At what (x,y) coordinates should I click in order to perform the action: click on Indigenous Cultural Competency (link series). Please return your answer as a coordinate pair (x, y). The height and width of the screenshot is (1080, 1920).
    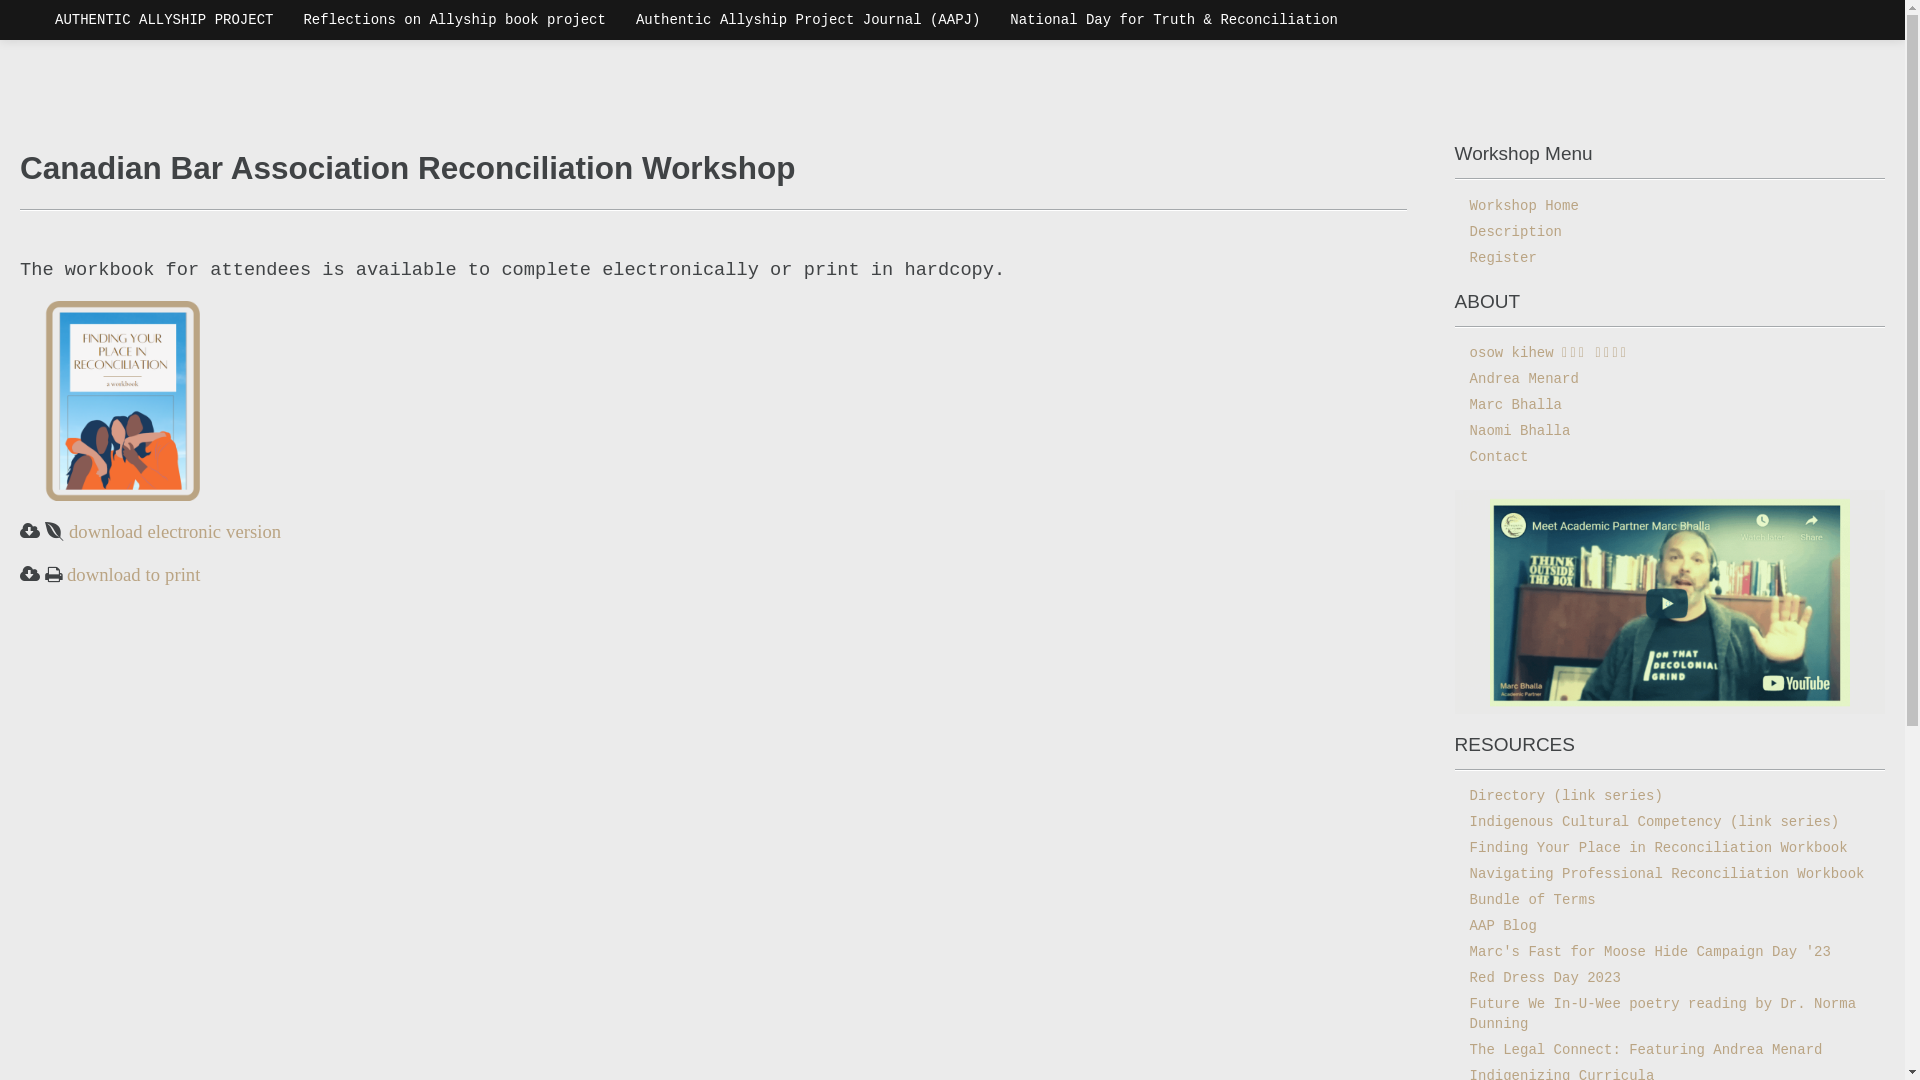
    Looking at the image, I should click on (1670, 822).